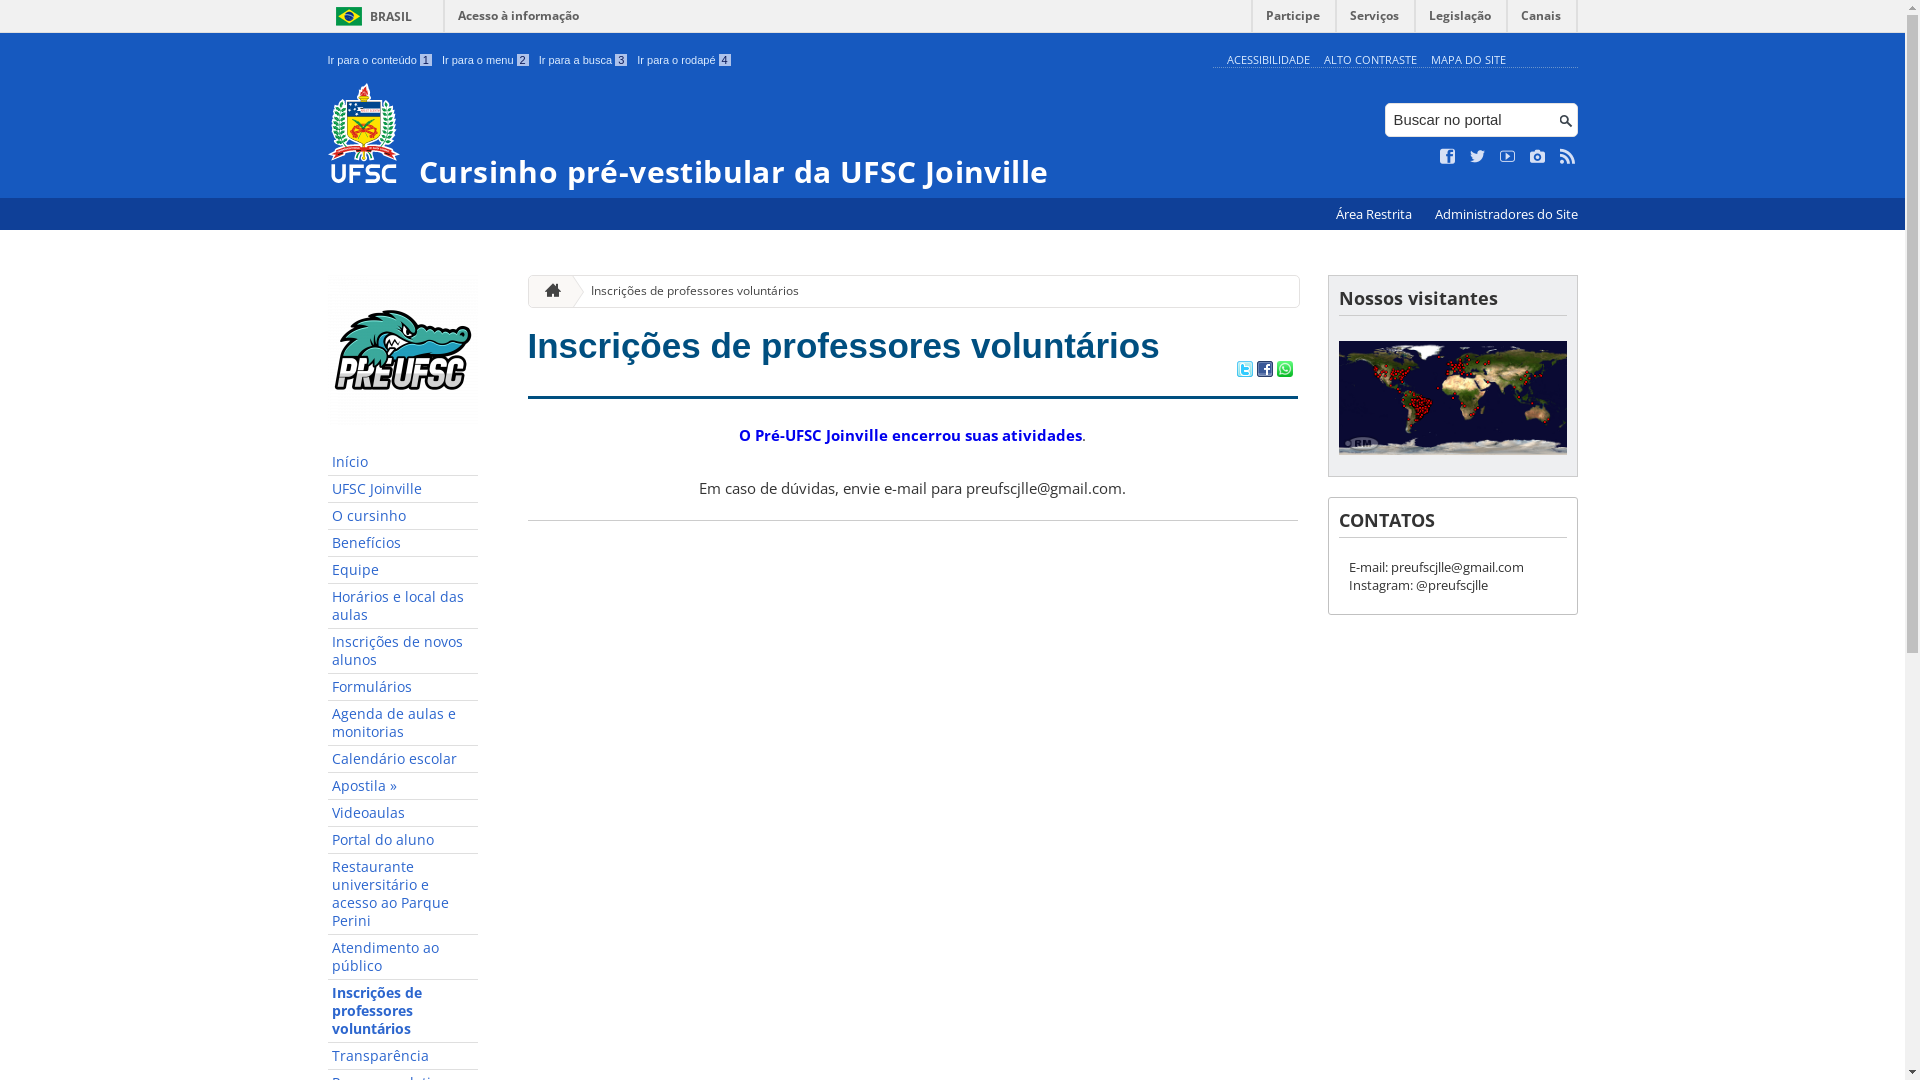 This screenshot has width=1920, height=1080. What do you see at coordinates (1468, 60) in the screenshot?
I see `MAPA DO SITE` at bounding box center [1468, 60].